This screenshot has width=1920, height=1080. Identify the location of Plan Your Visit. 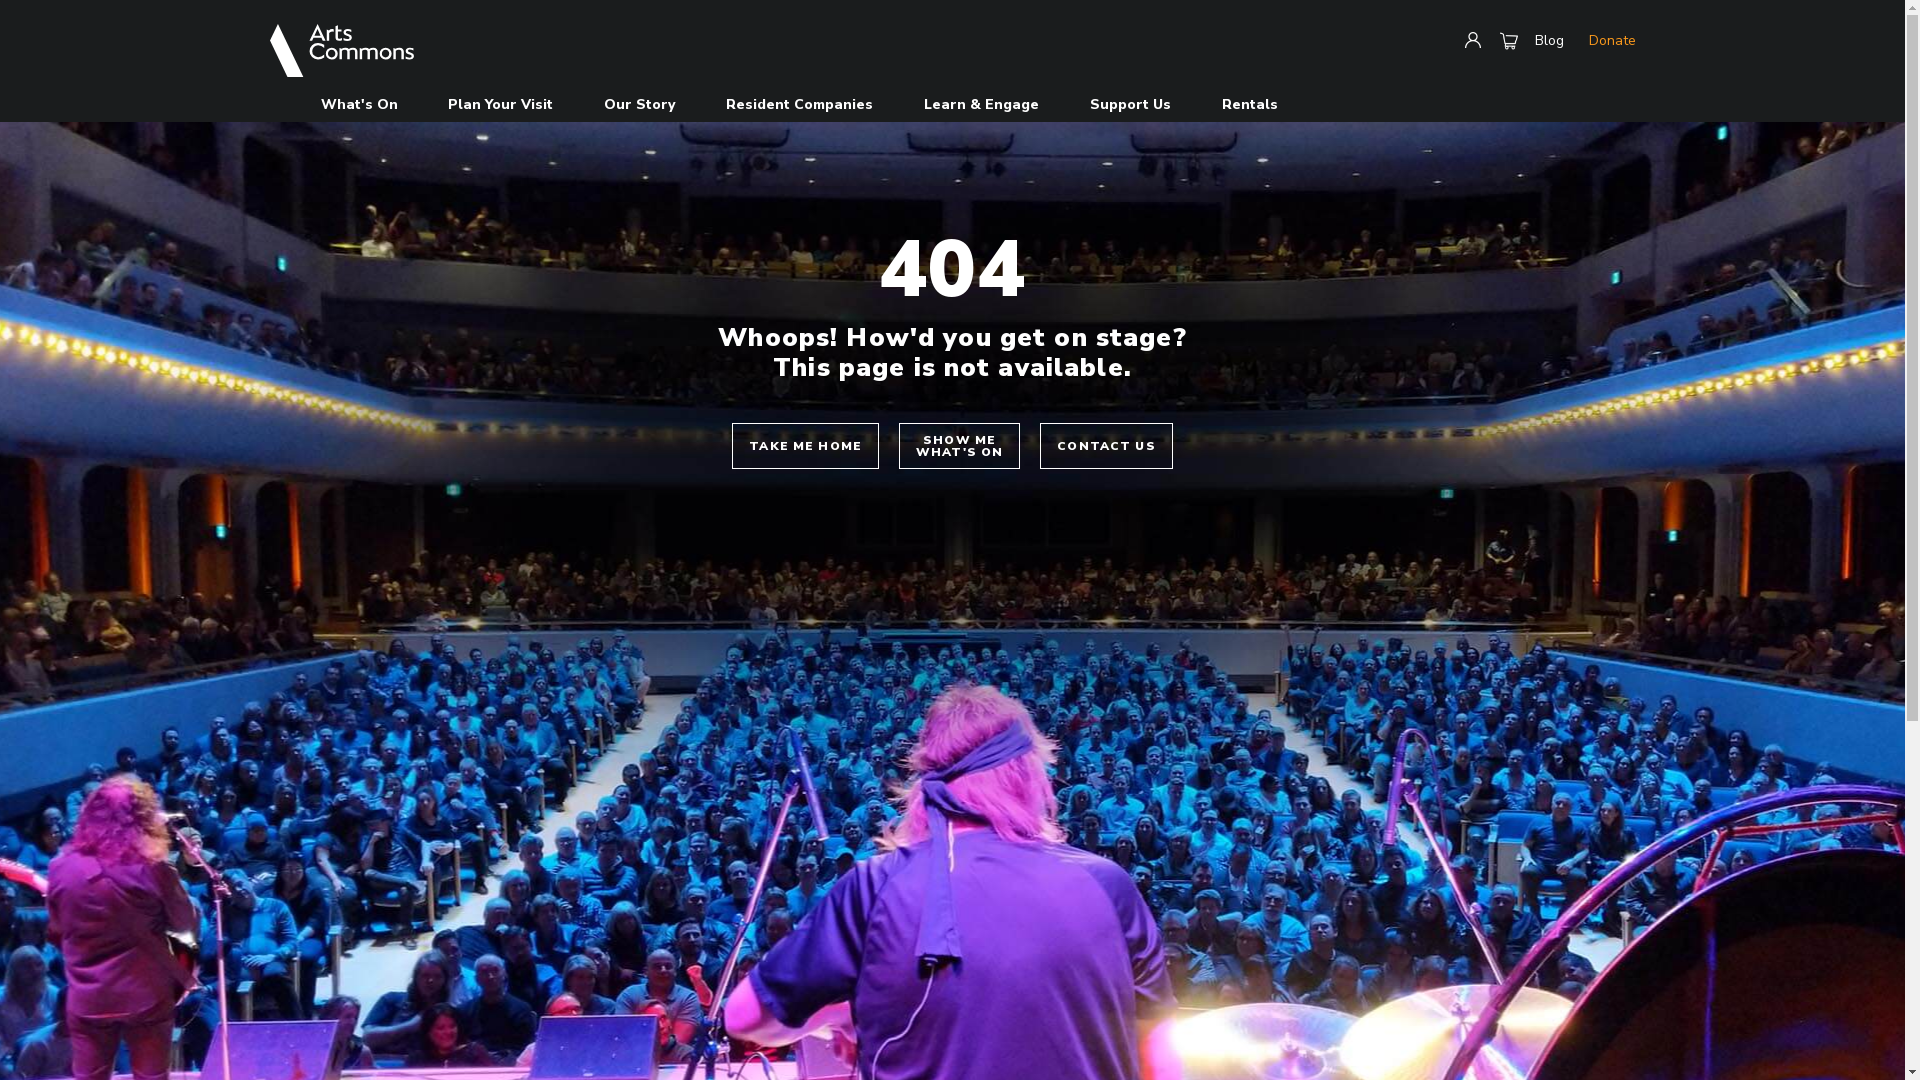
(500, 104).